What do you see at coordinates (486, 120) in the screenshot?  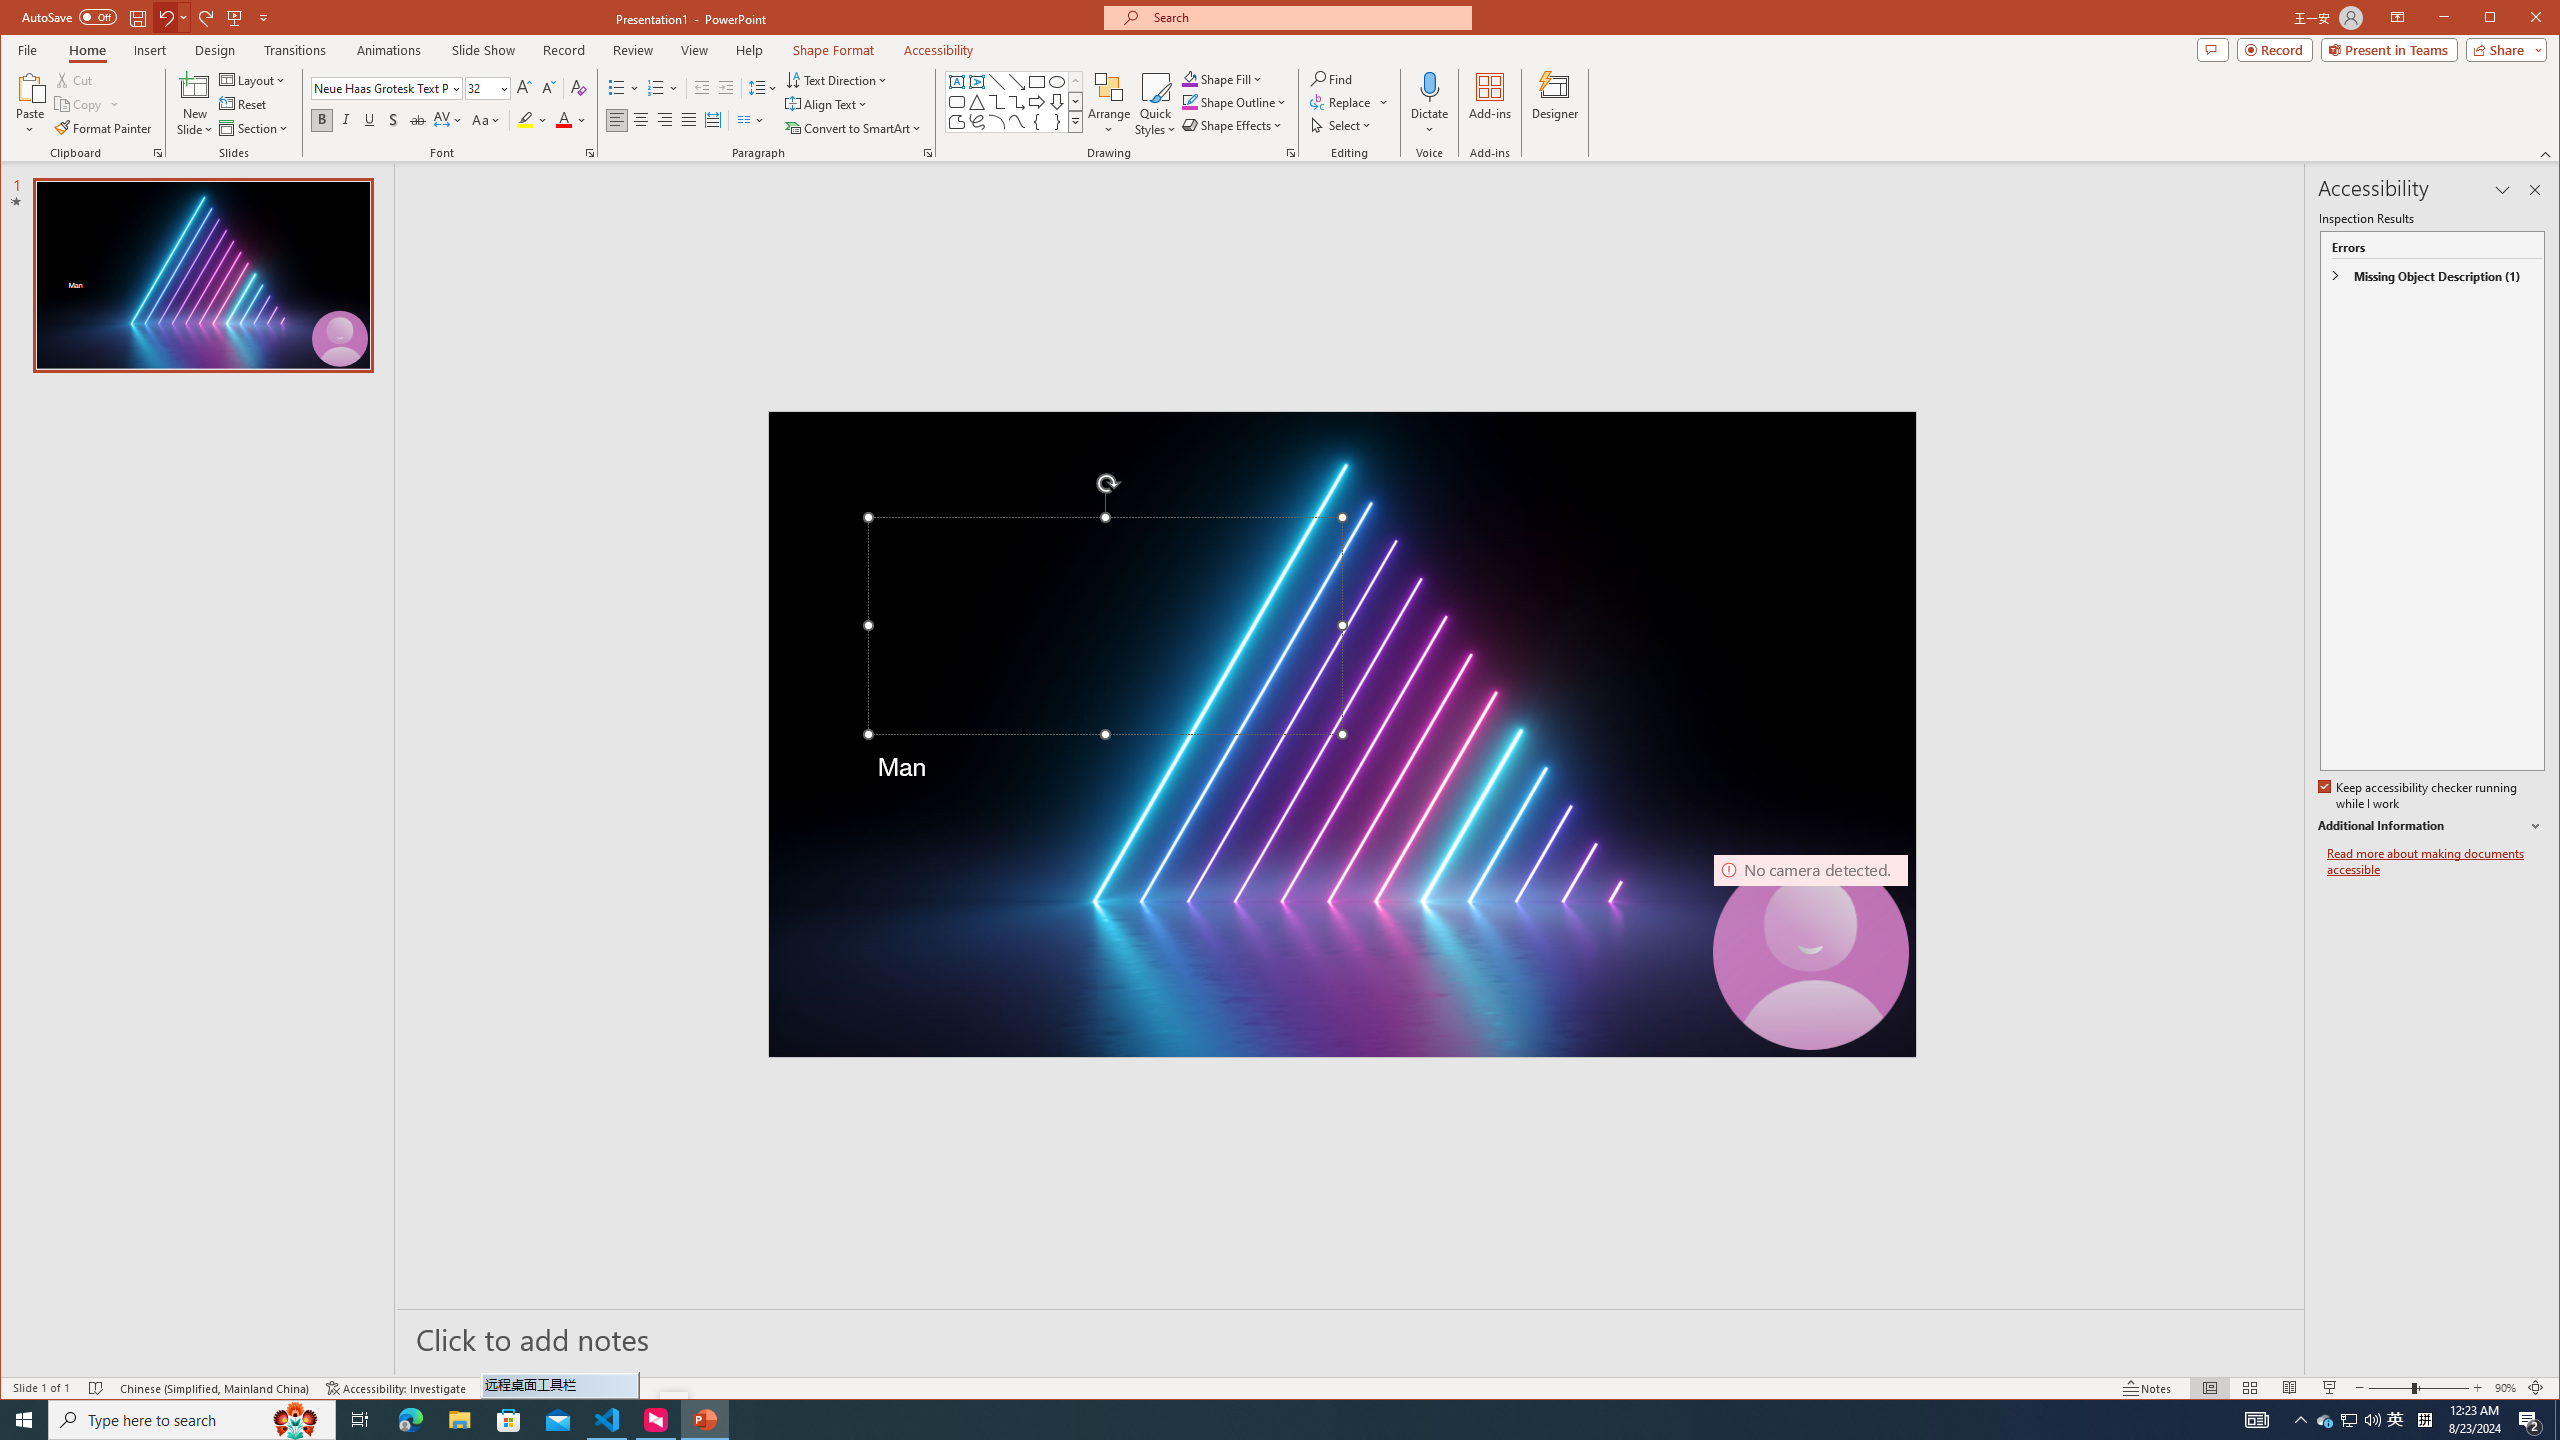 I see `Change Case` at bounding box center [486, 120].